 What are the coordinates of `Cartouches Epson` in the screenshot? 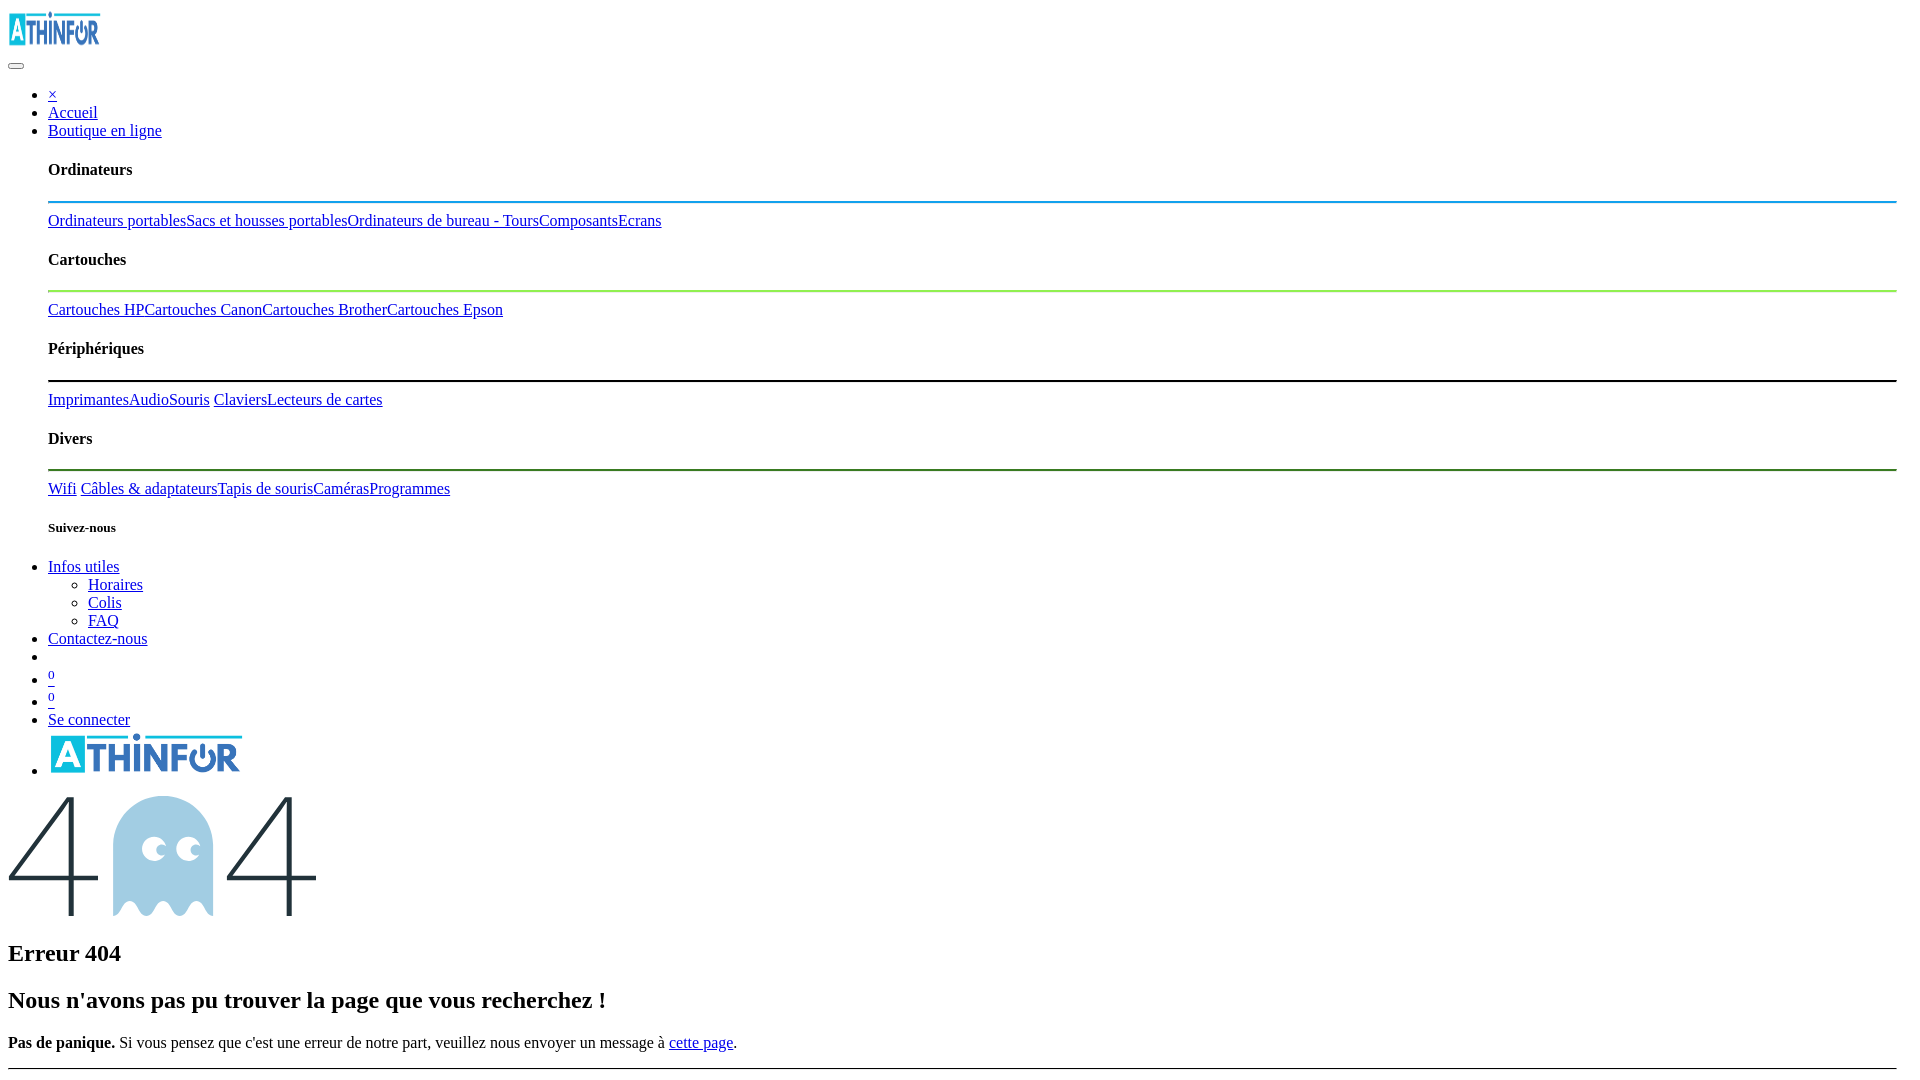 It's located at (445, 310).